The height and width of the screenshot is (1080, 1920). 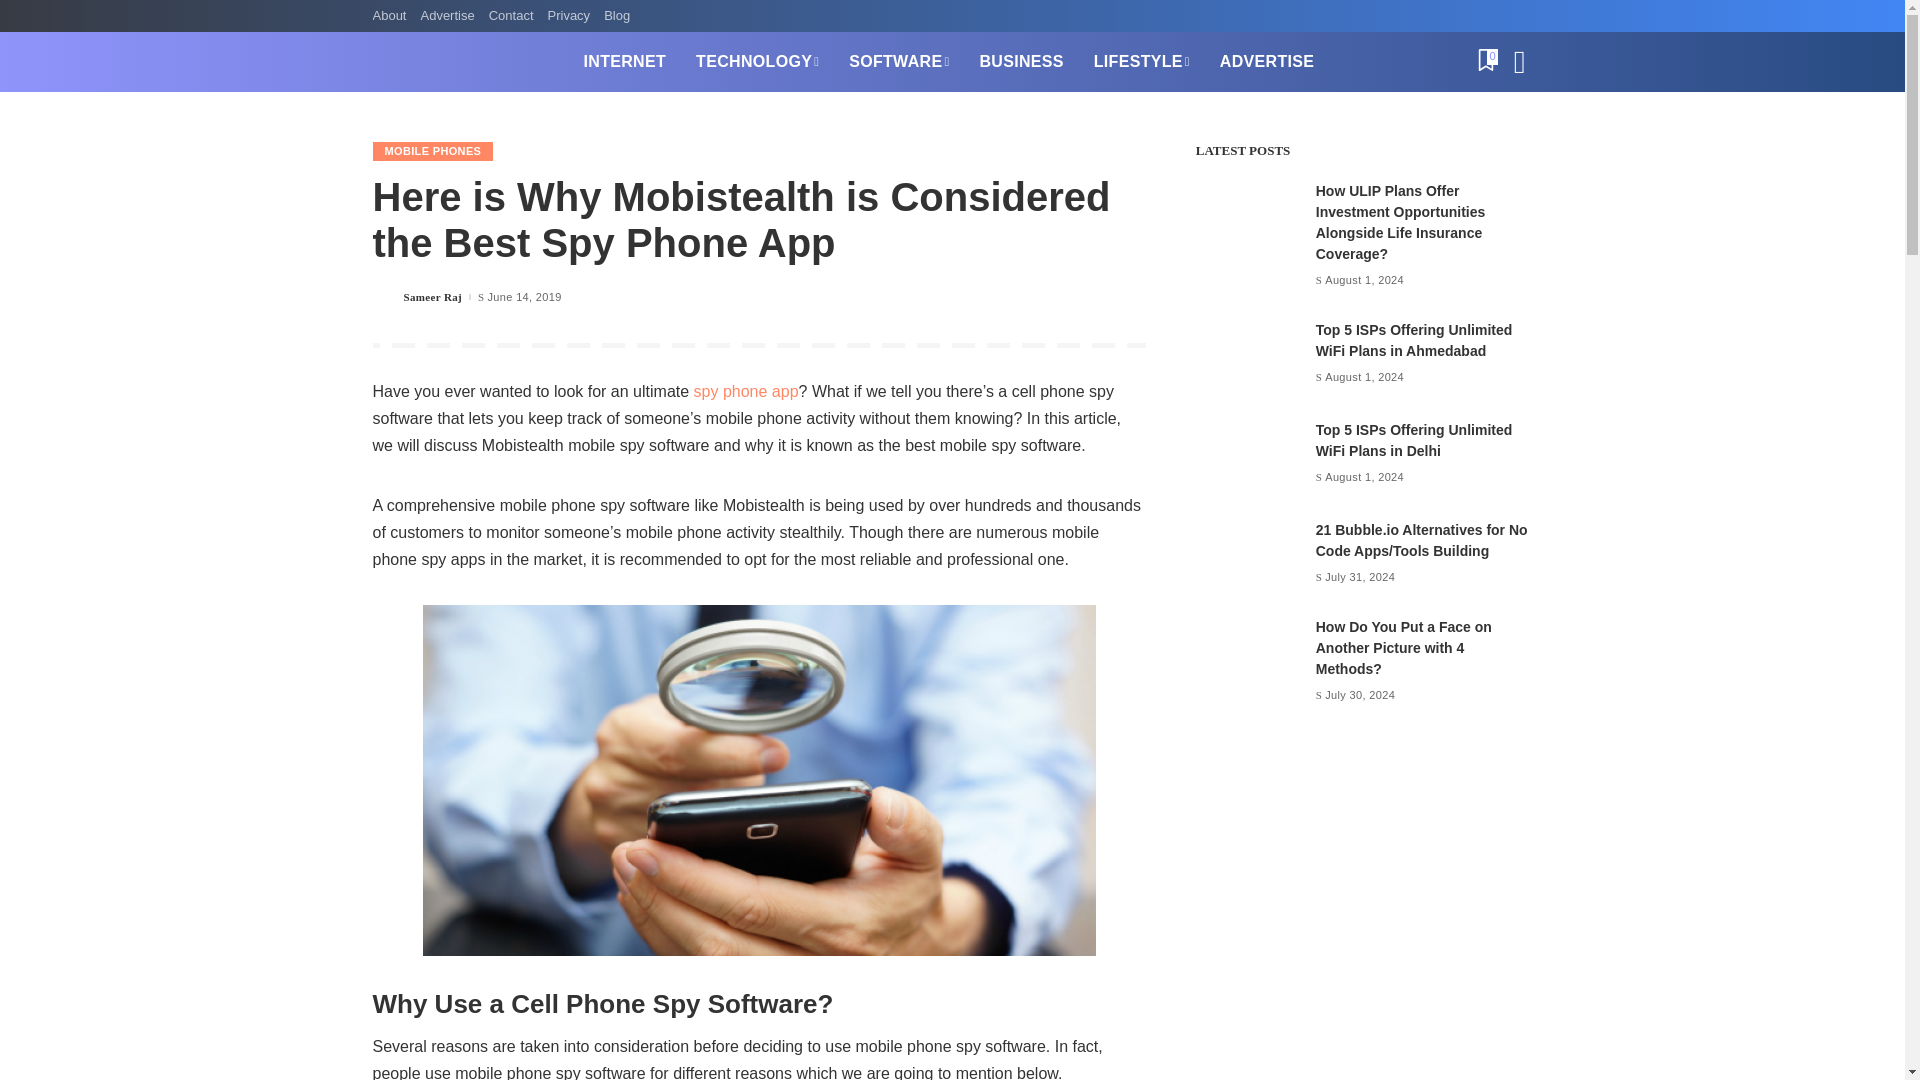 I want to click on About, so click(x=392, y=16).